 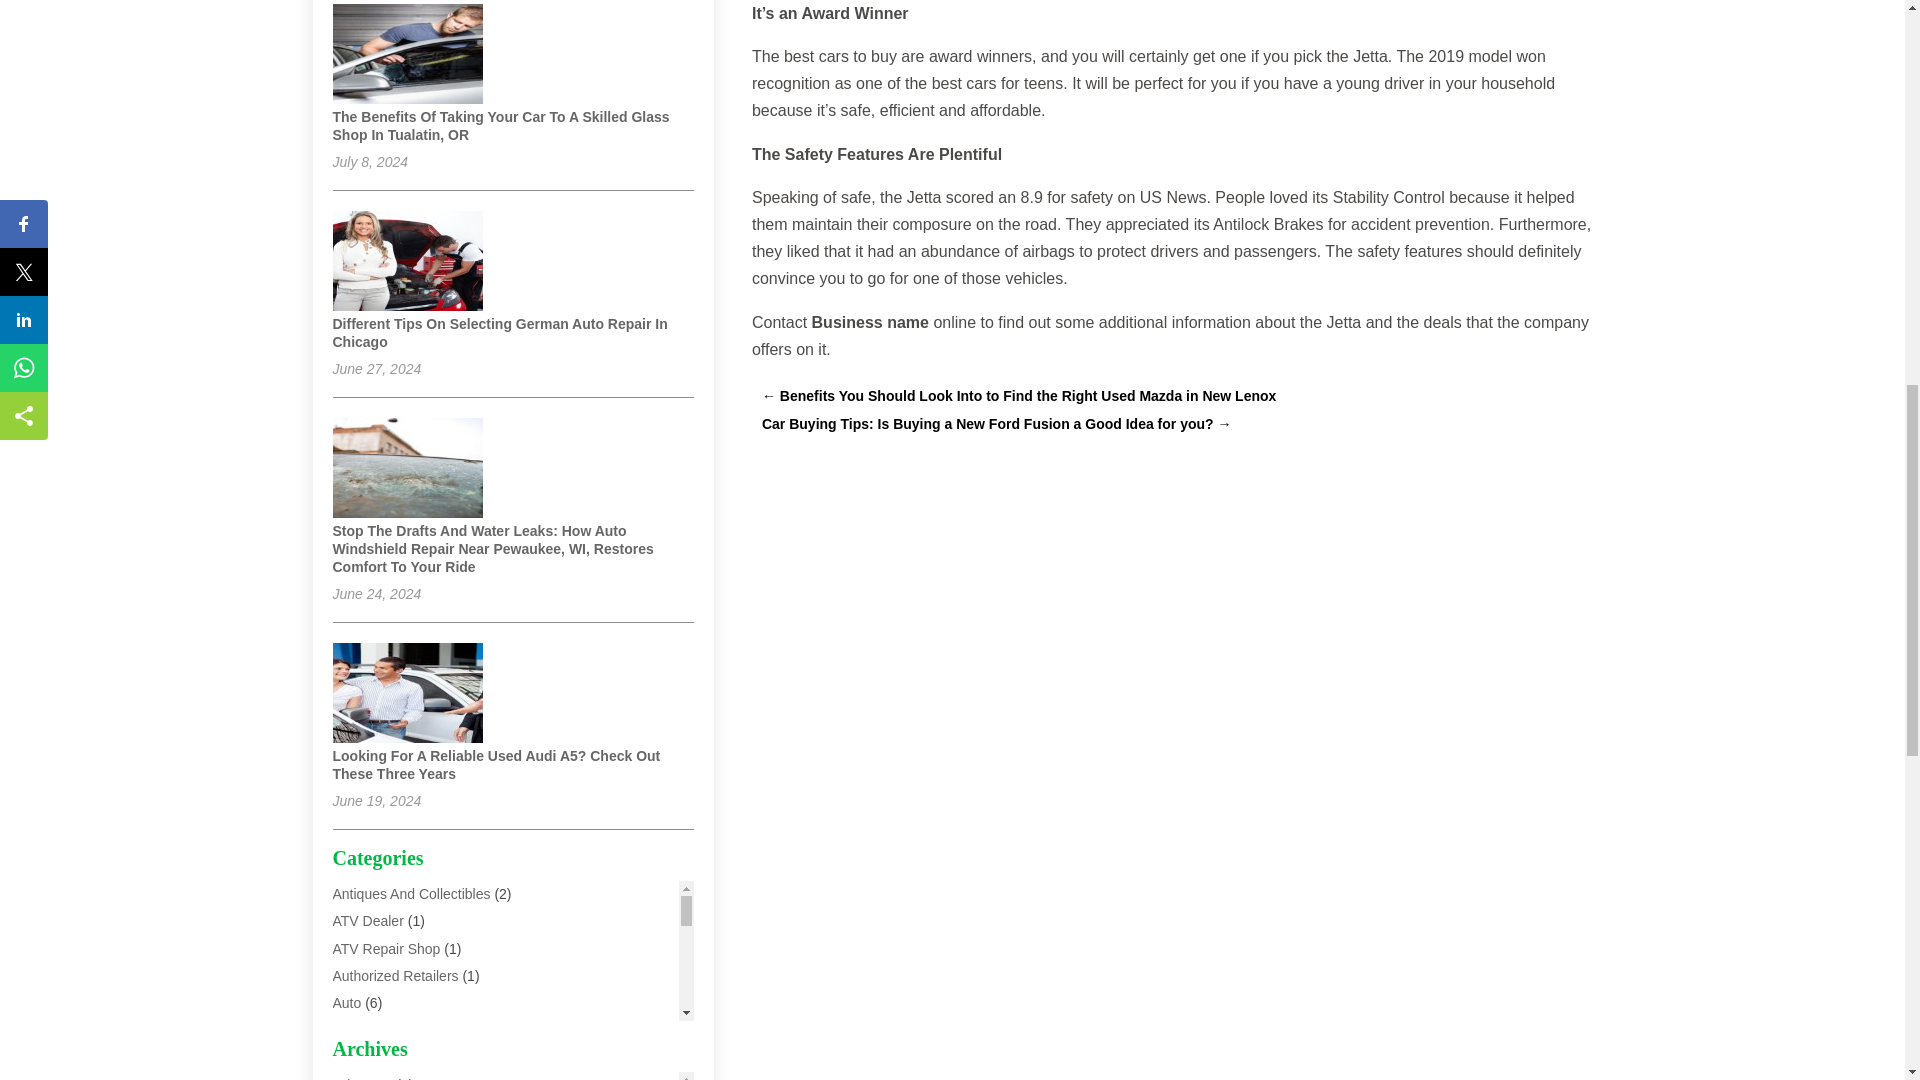 What do you see at coordinates (346, 1002) in the screenshot?
I see `Auto` at bounding box center [346, 1002].